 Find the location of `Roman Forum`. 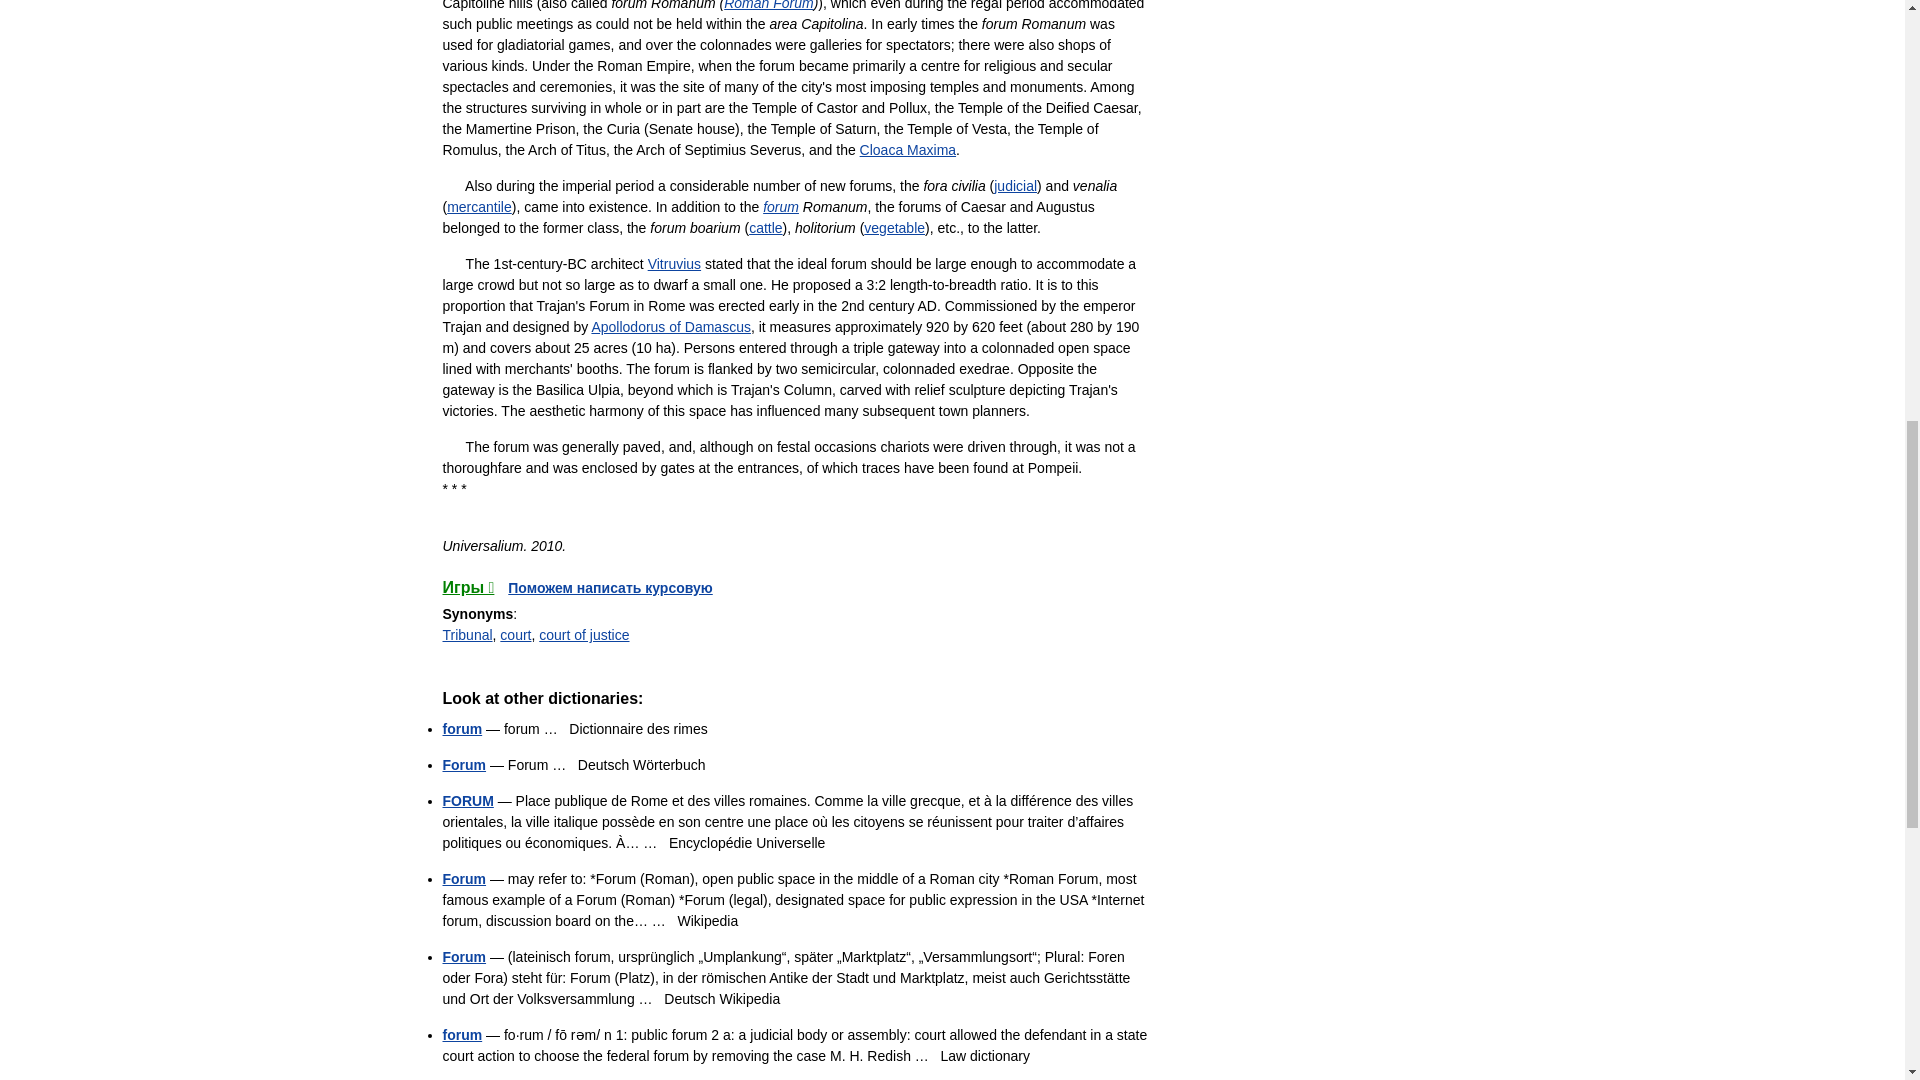

Roman Forum is located at coordinates (768, 5).